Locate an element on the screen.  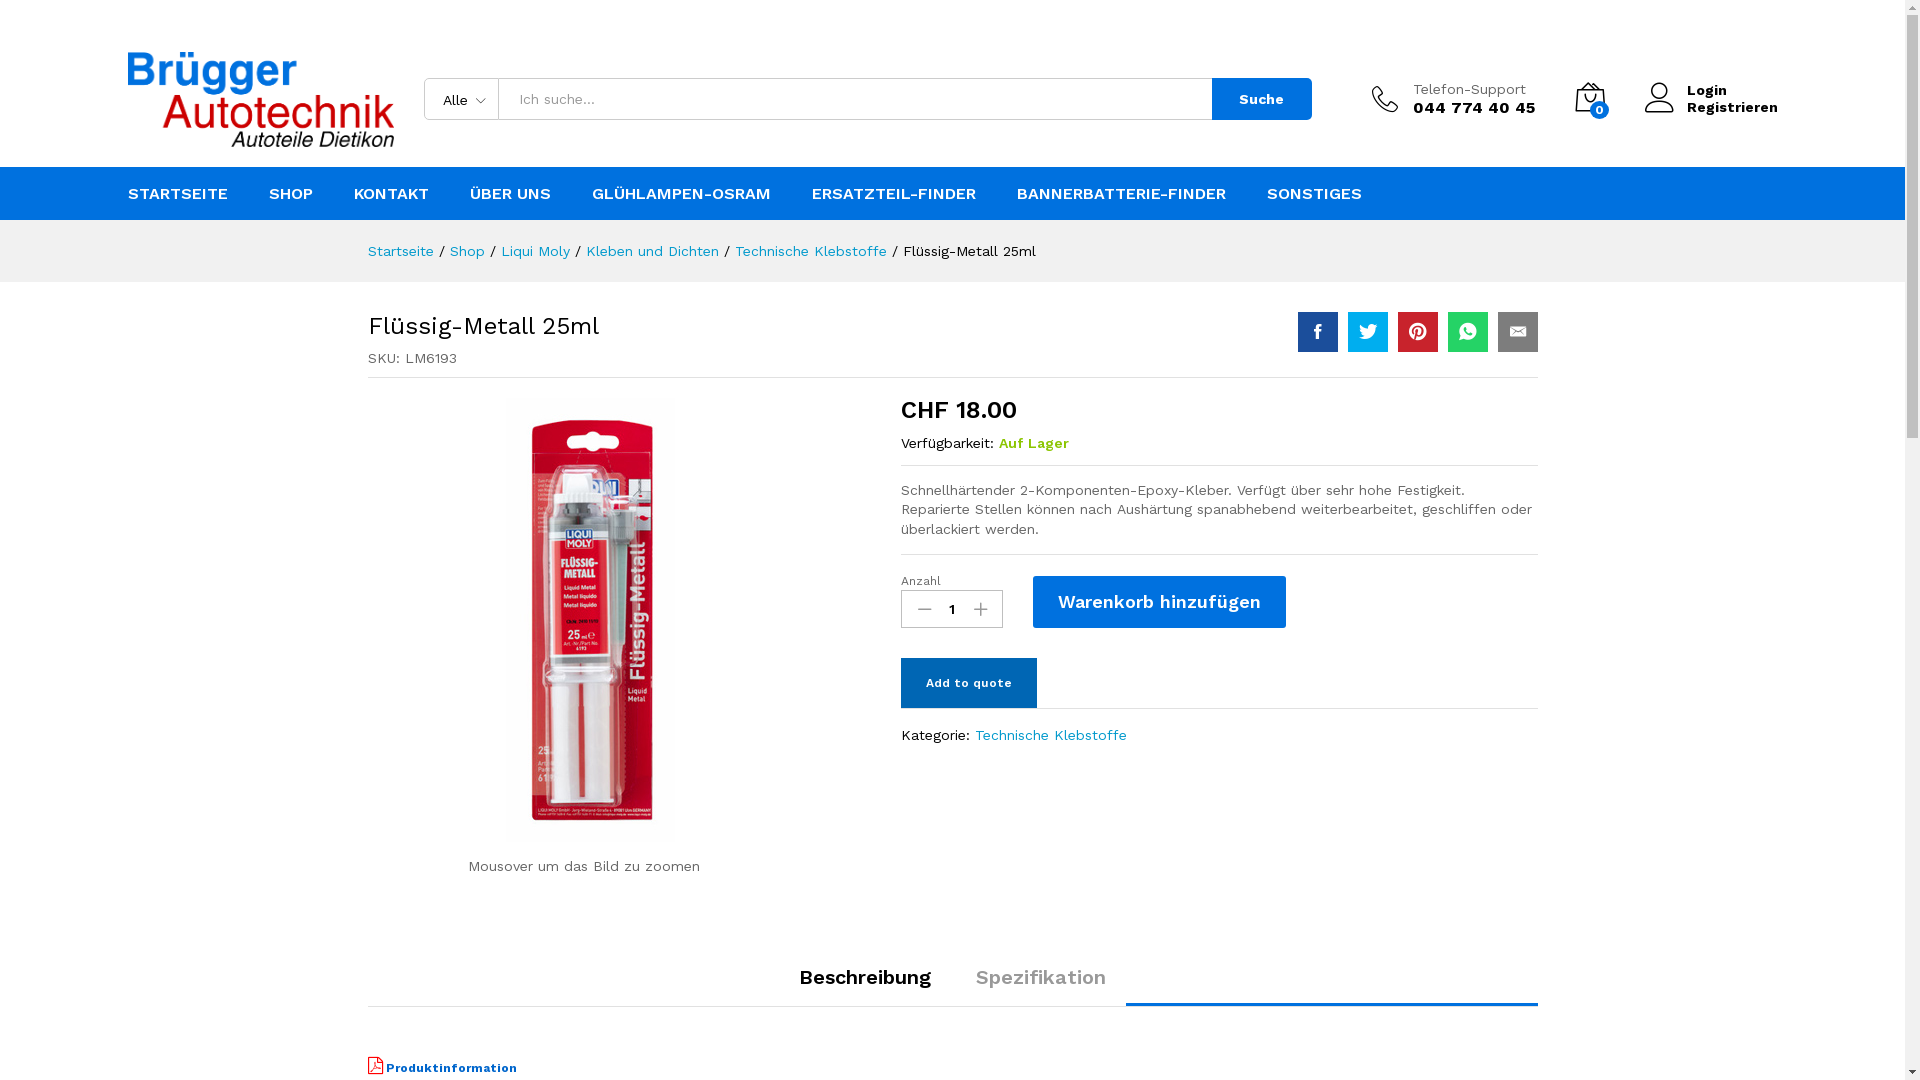
Technische Klebstoffe is located at coordinates (1051, 735).